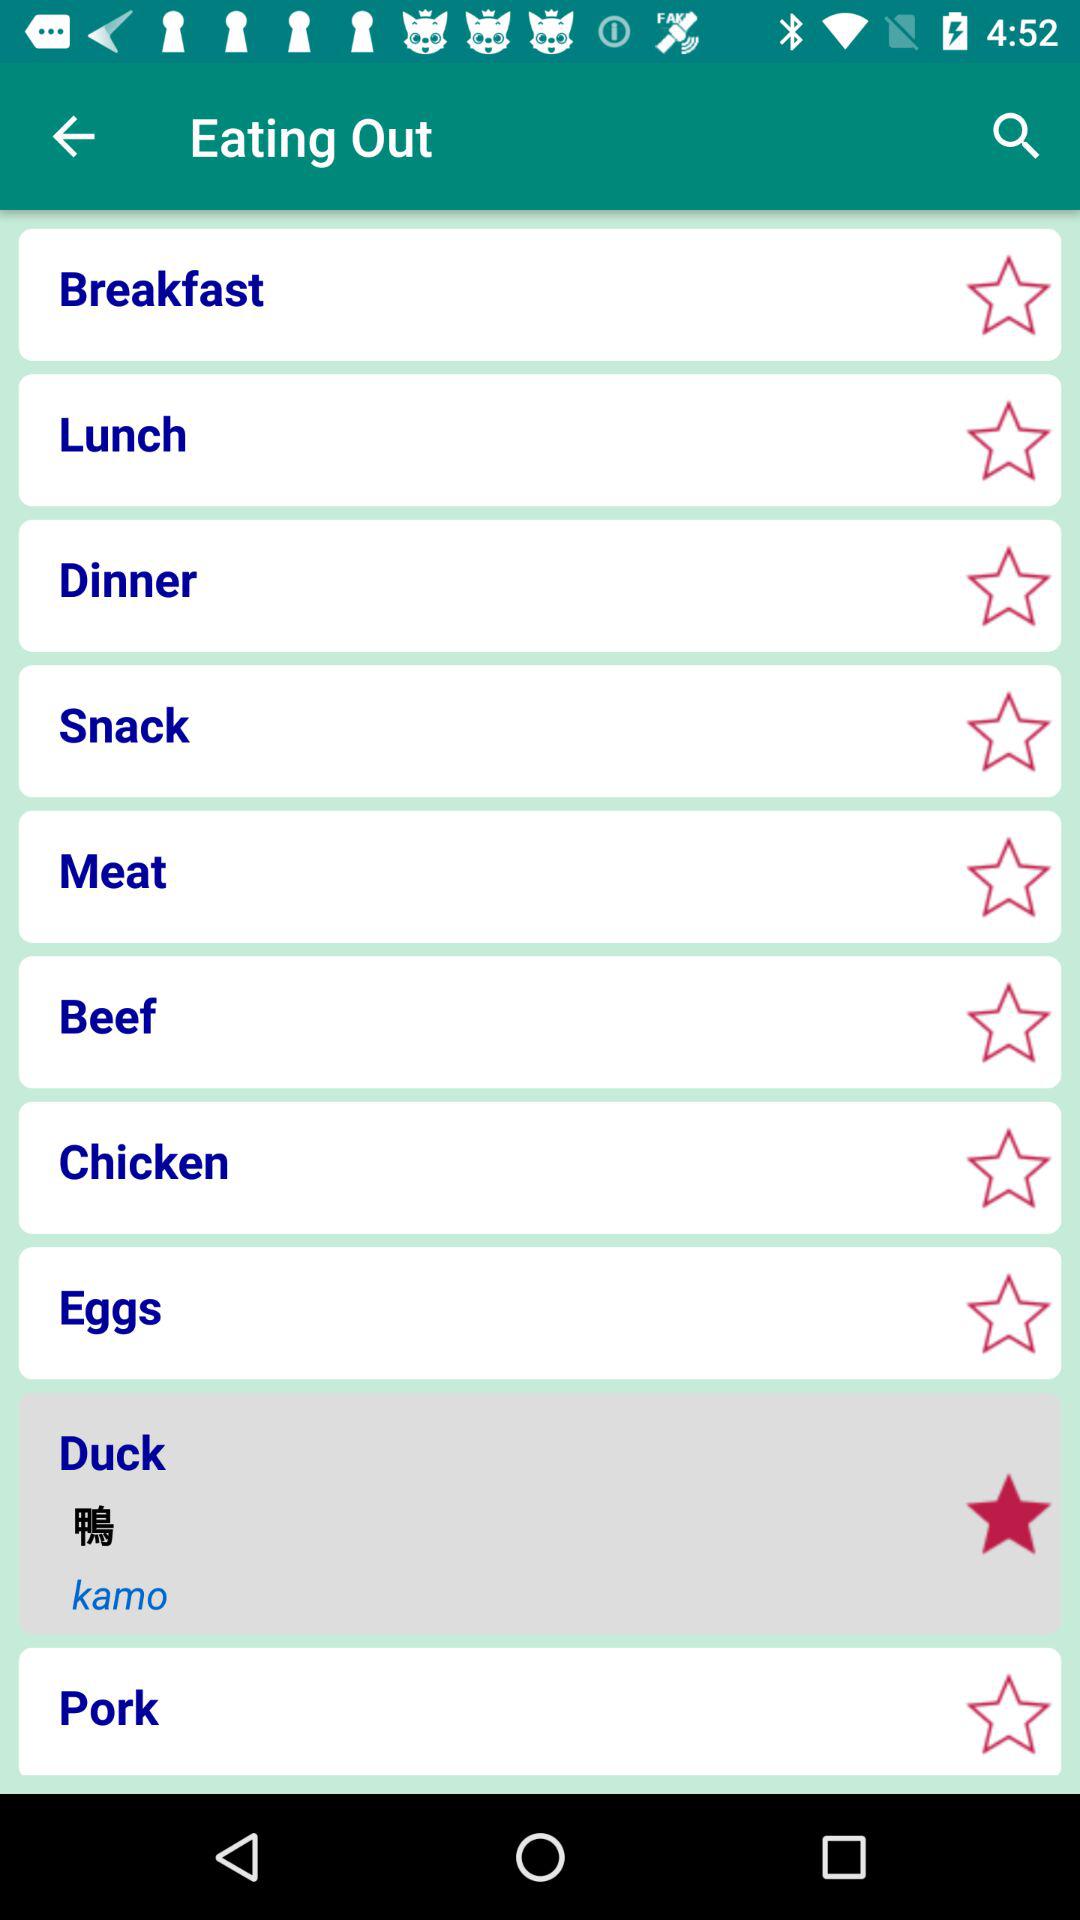  I want to click on click the red star, so click(1008, 1168).